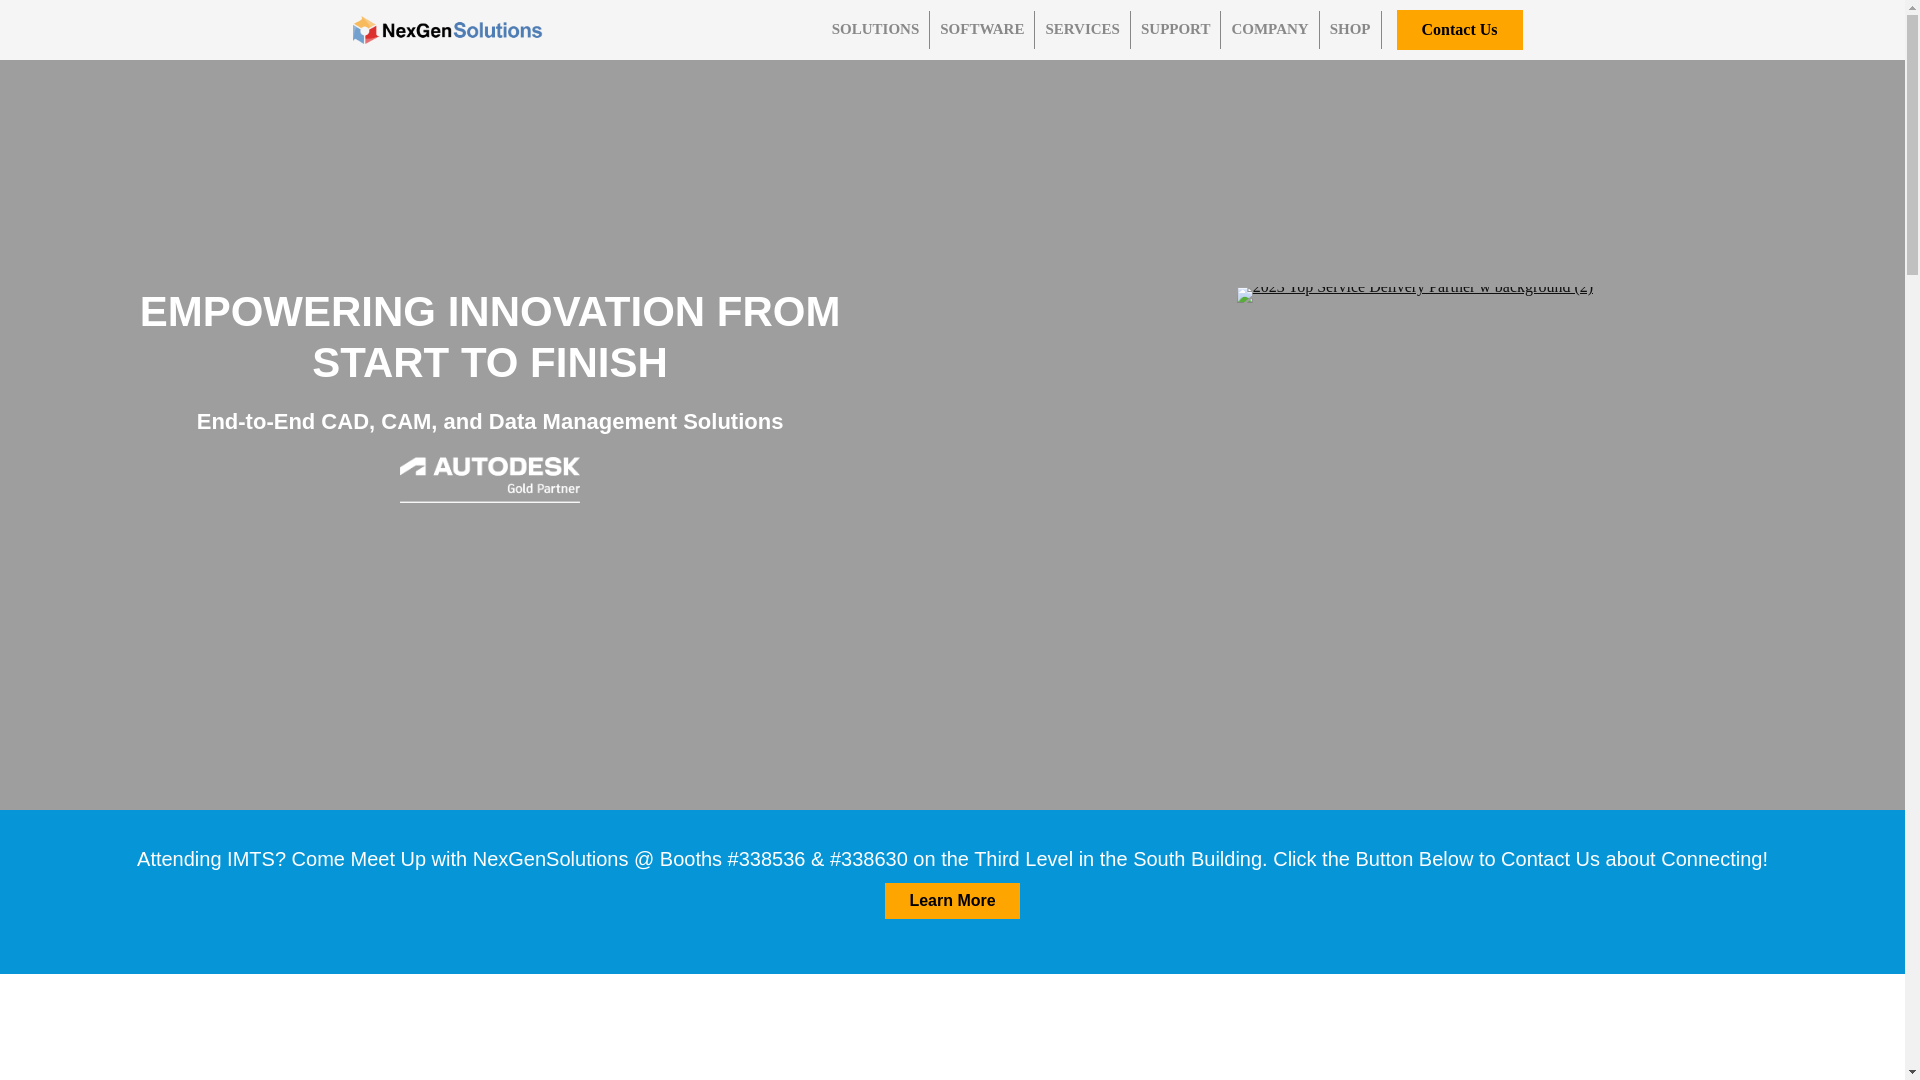  I want to click on SOFTWARE, so click(982, 29).